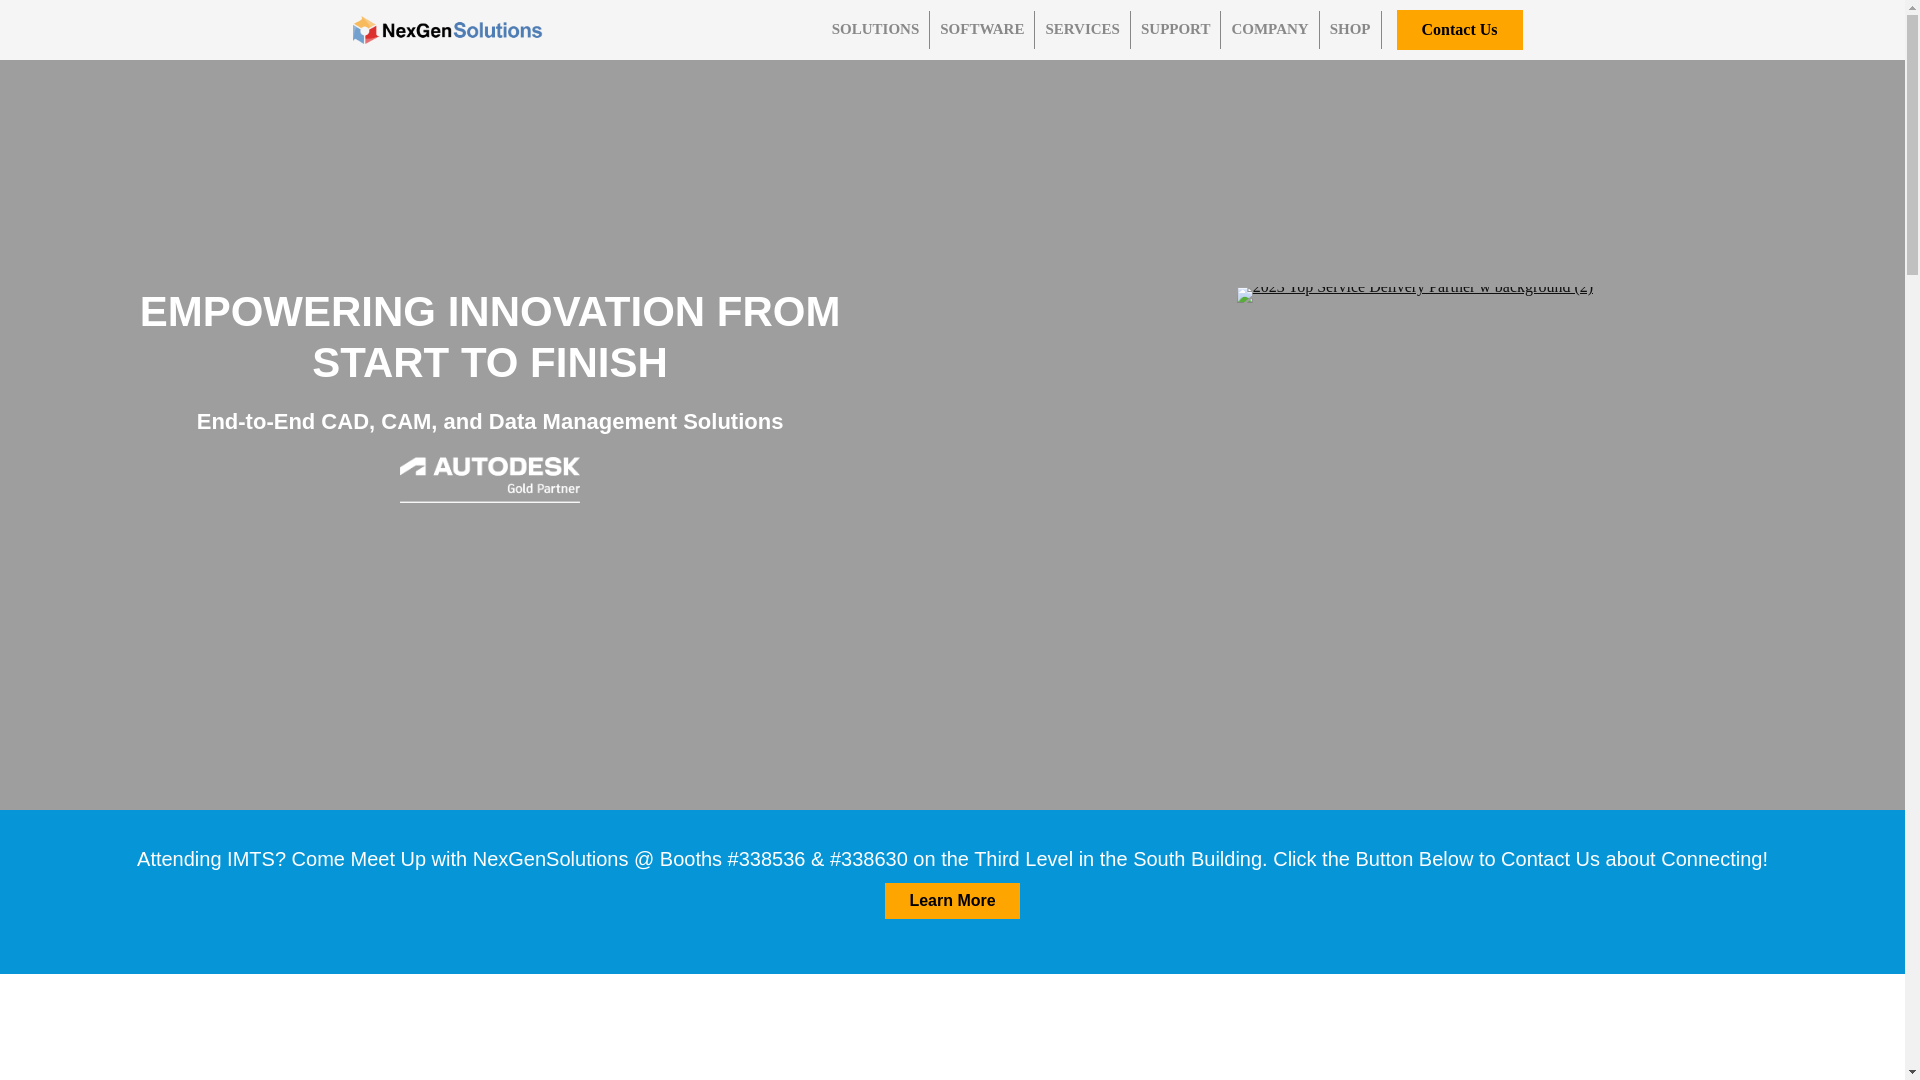  I want to click on SOFTWARE, so click(982, 29).